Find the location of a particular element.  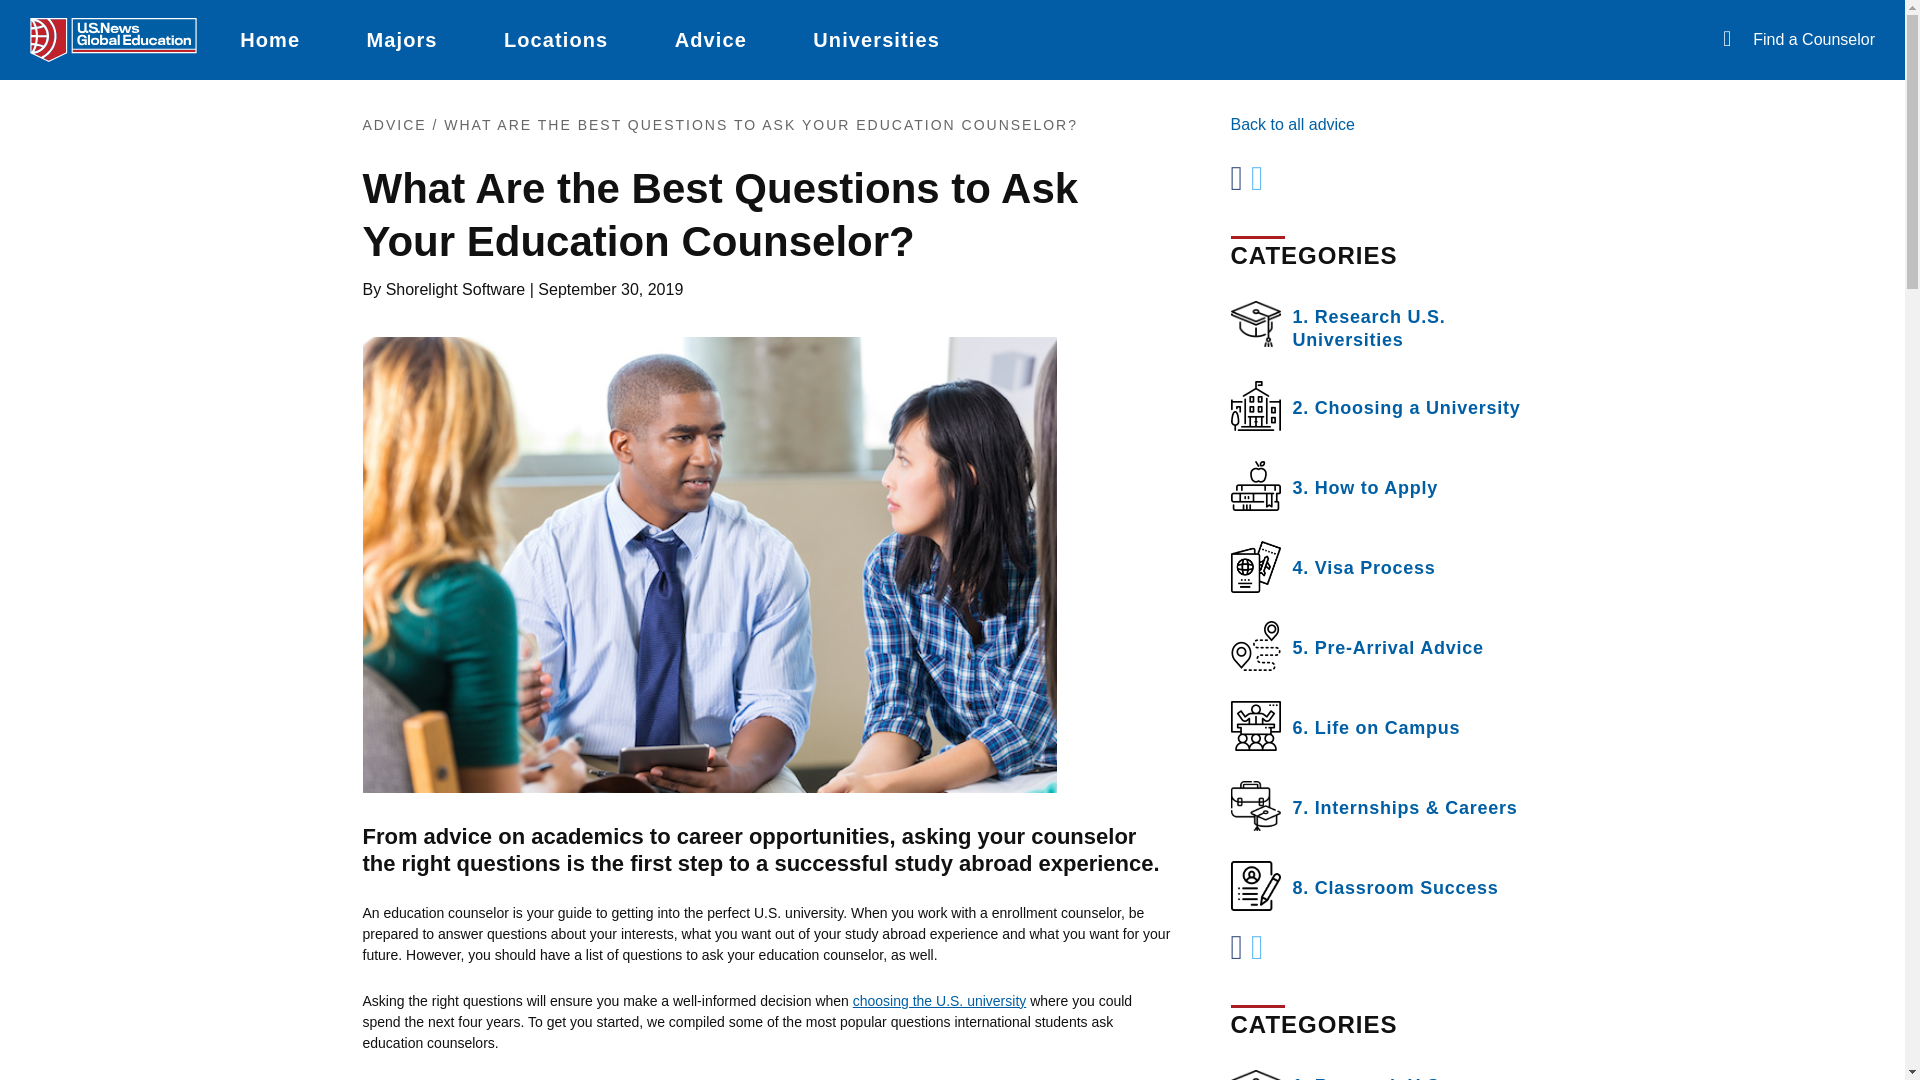

Go to Advice. is located at coordinates (394, 124).